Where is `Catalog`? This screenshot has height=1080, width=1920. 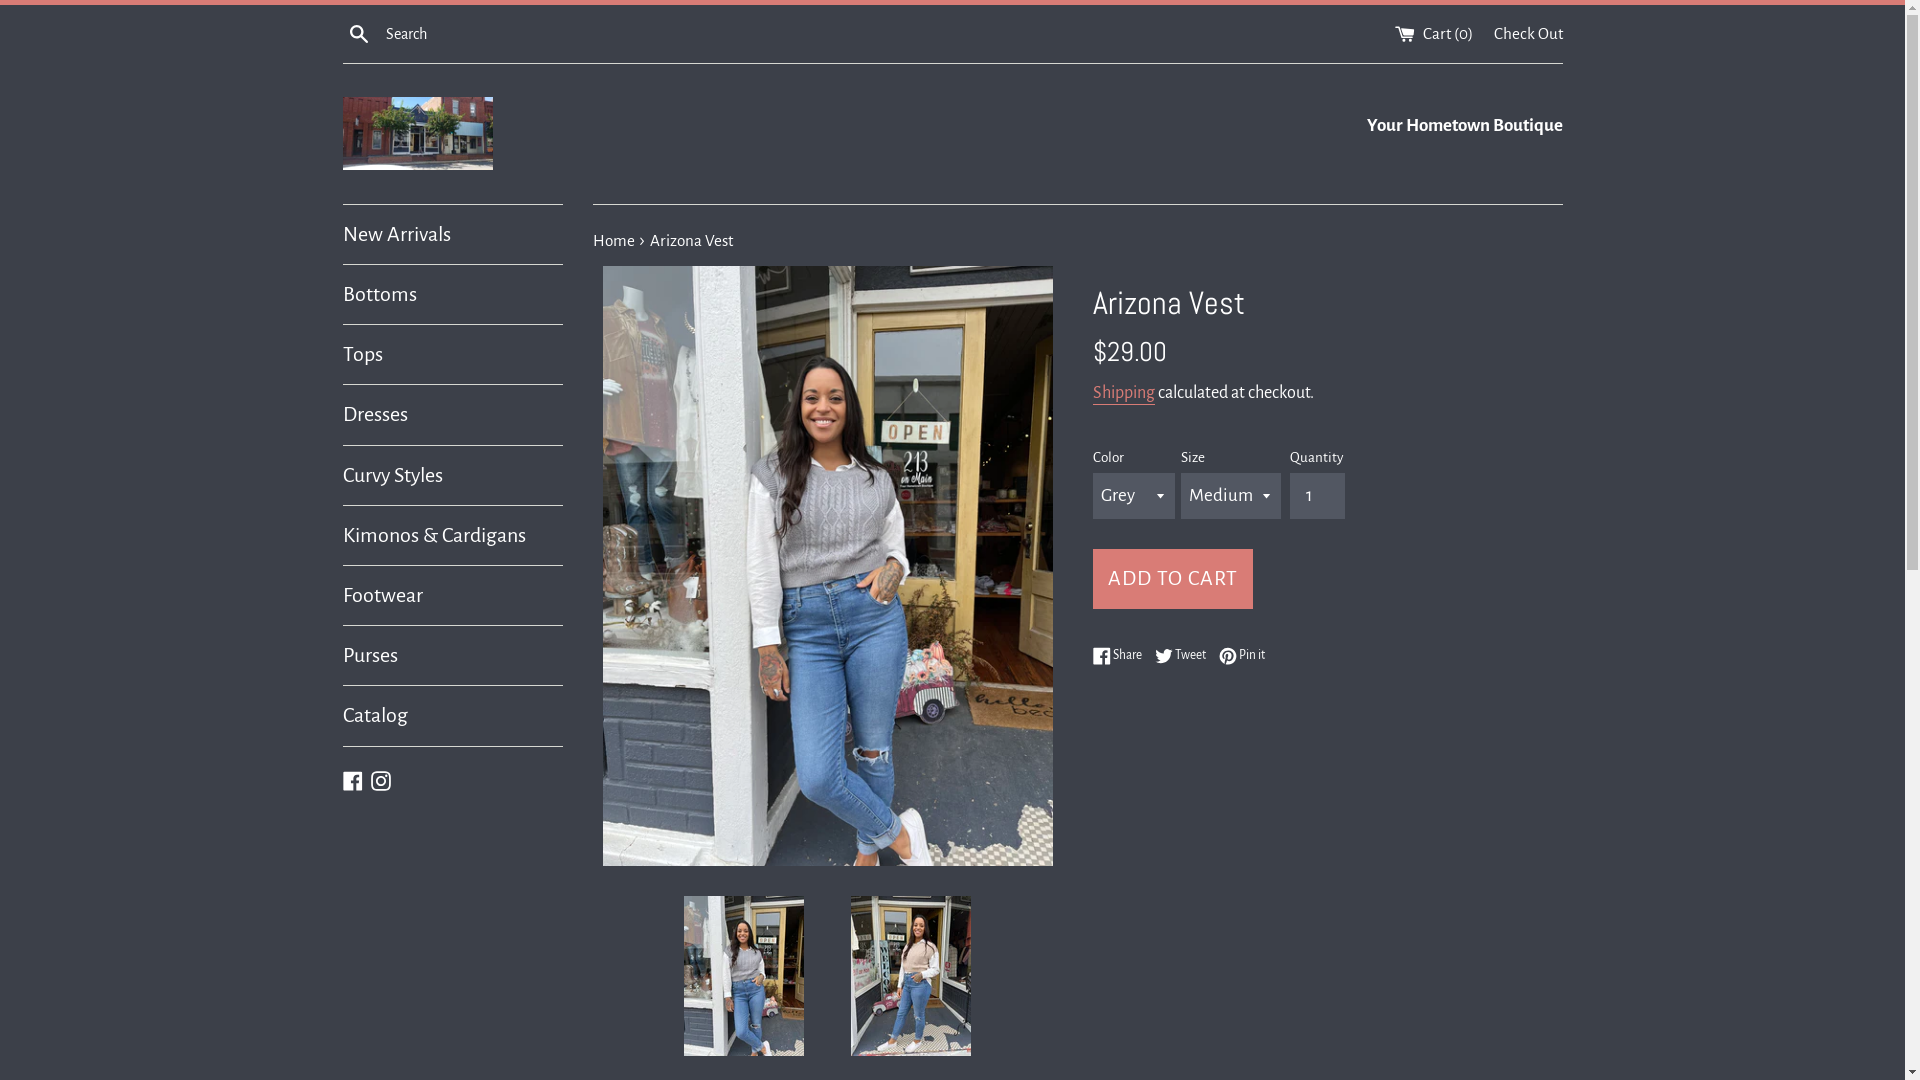 Catalog is located at coordinates (452, 716).